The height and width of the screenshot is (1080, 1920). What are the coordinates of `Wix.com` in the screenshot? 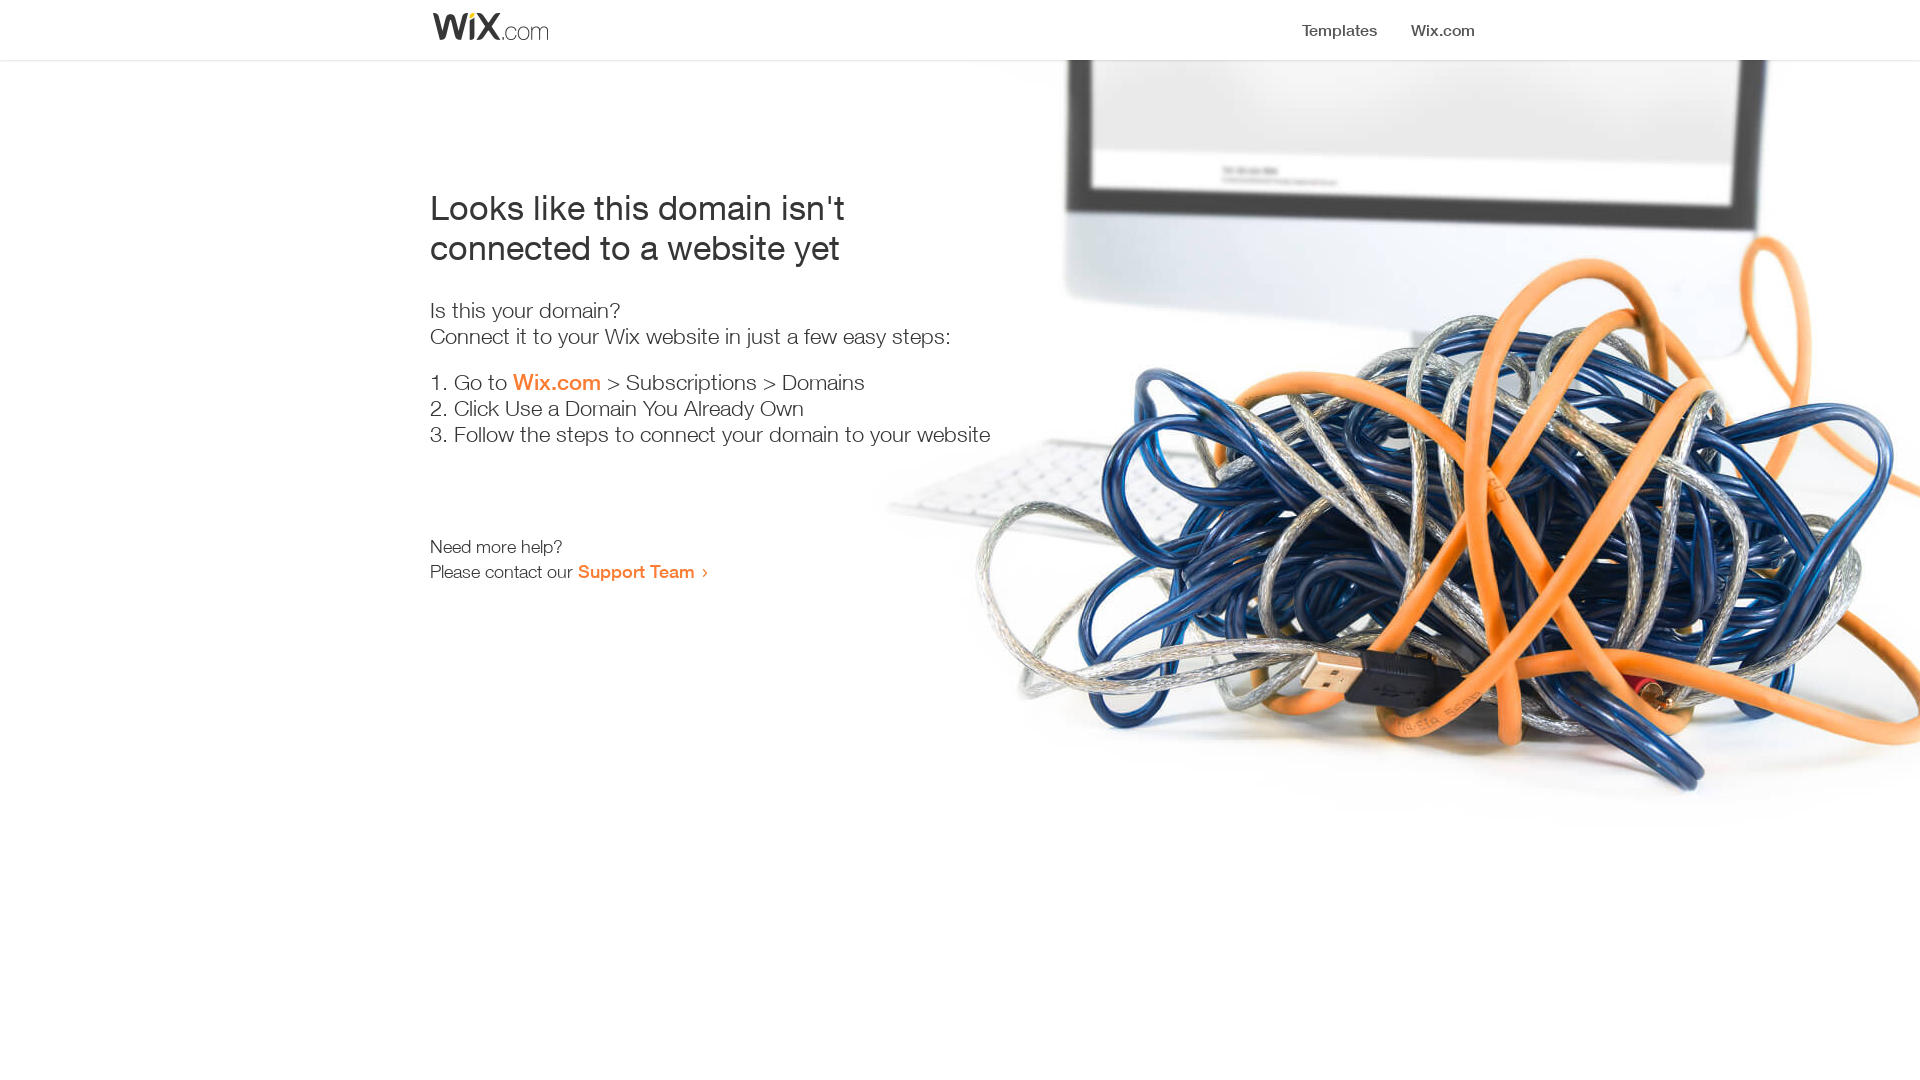 It's located at (557, 382).